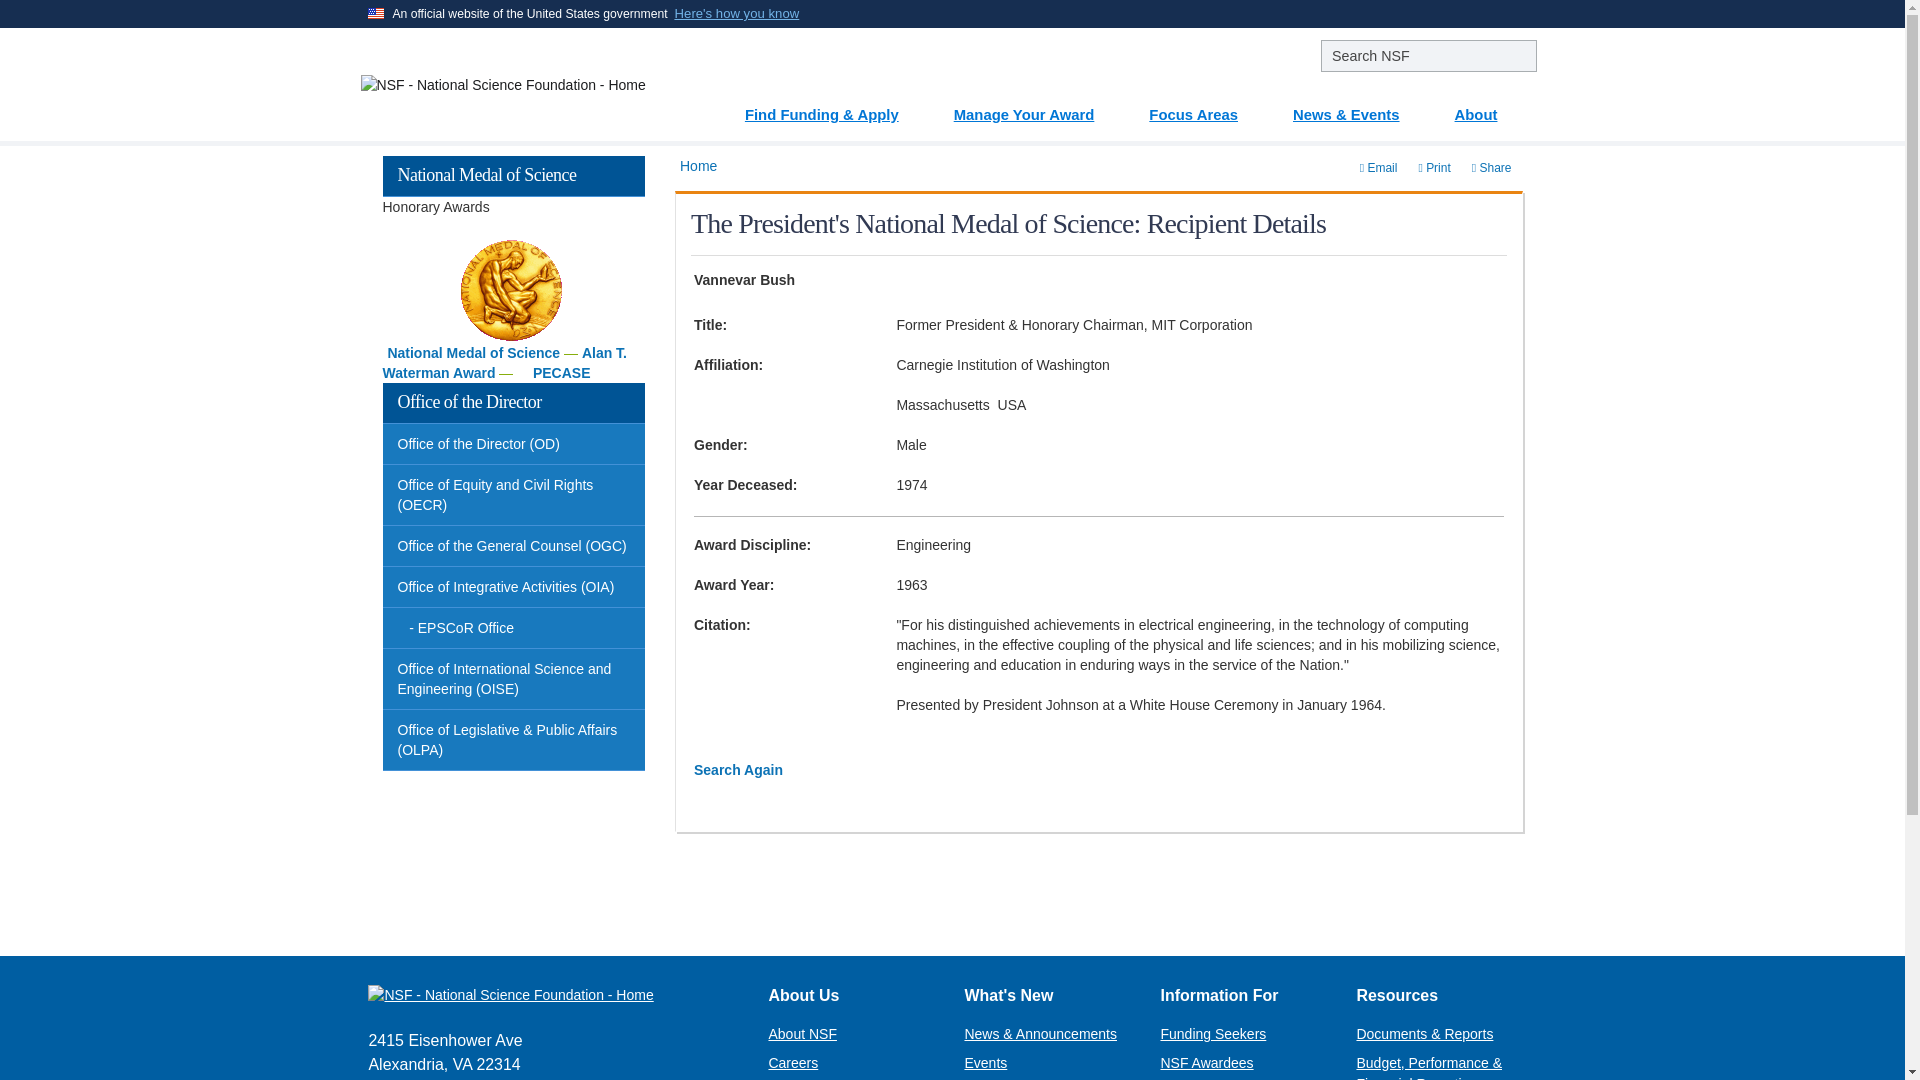 The image size is (1920, 1080). I want to click on Focus Areas, so click(1204, 107).